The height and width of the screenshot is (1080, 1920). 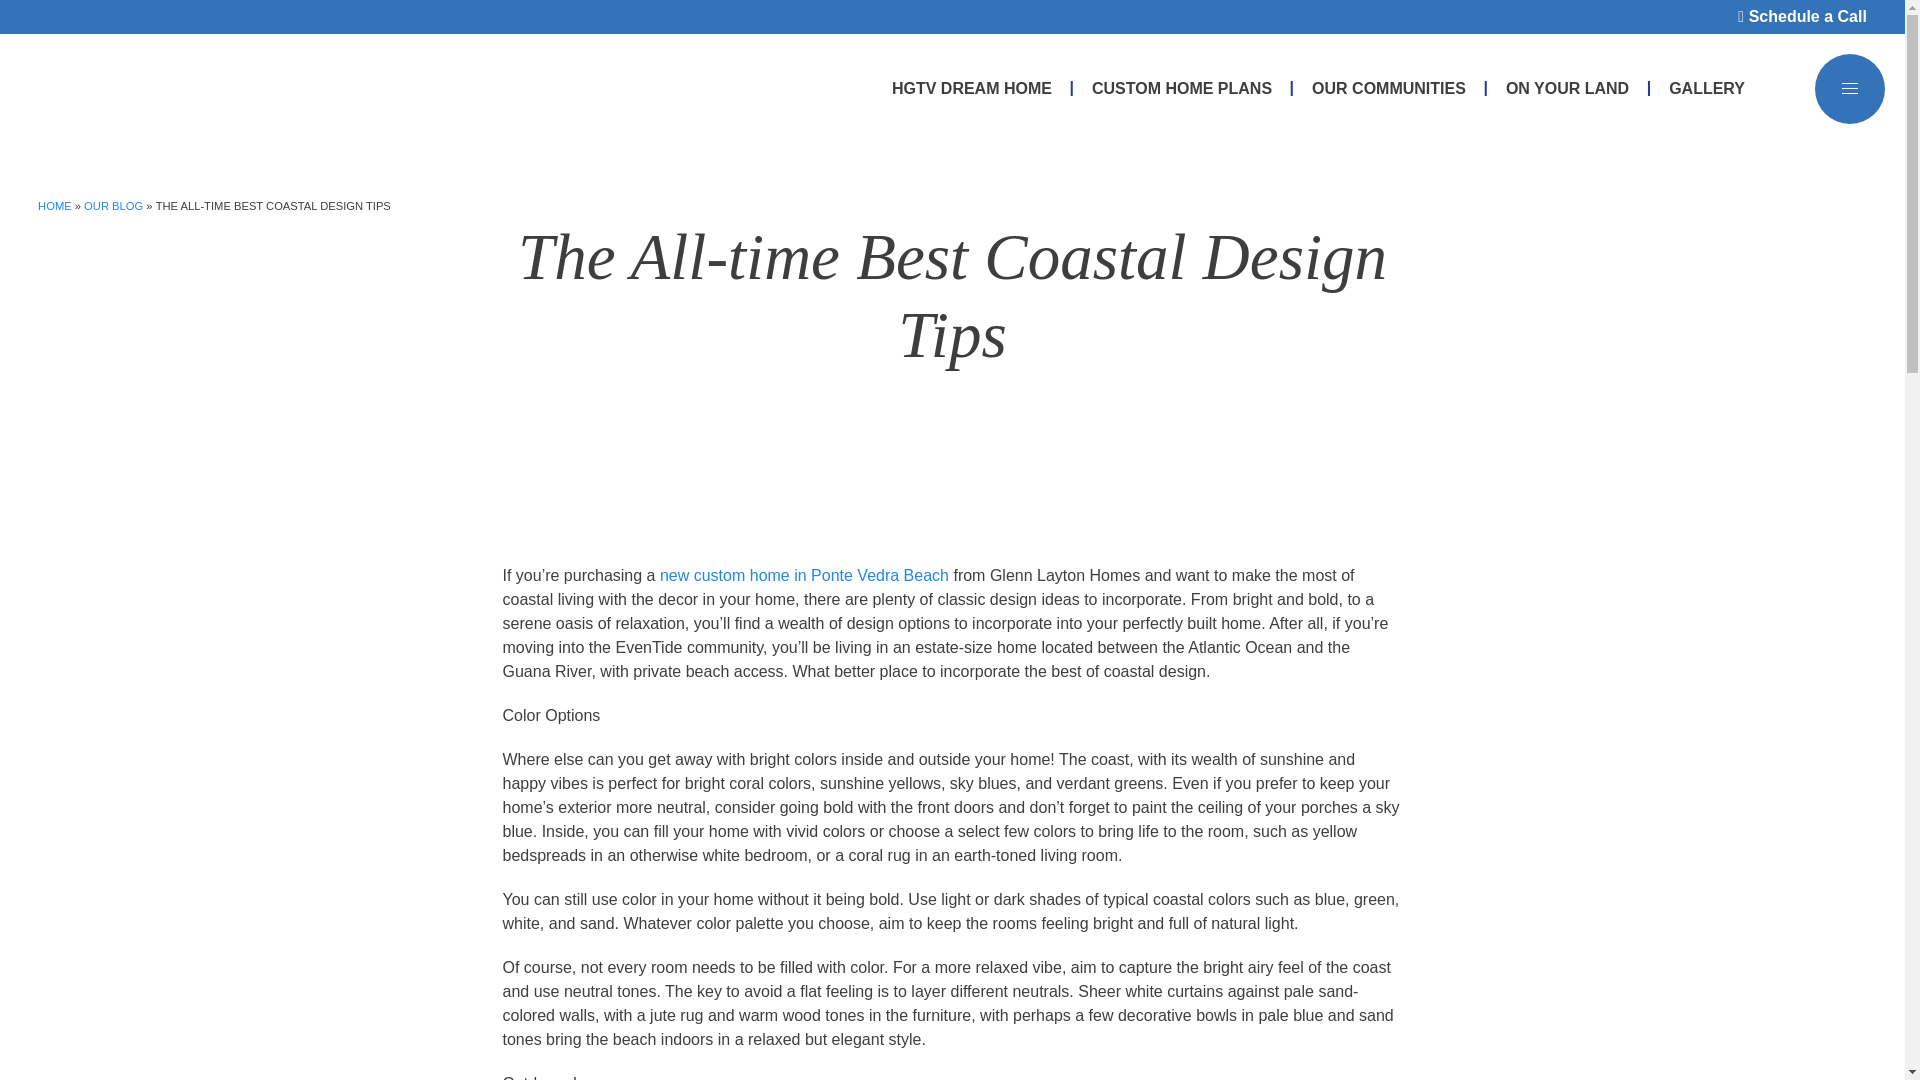 I want to click on GALLERY, so click(x=1706, y=88).